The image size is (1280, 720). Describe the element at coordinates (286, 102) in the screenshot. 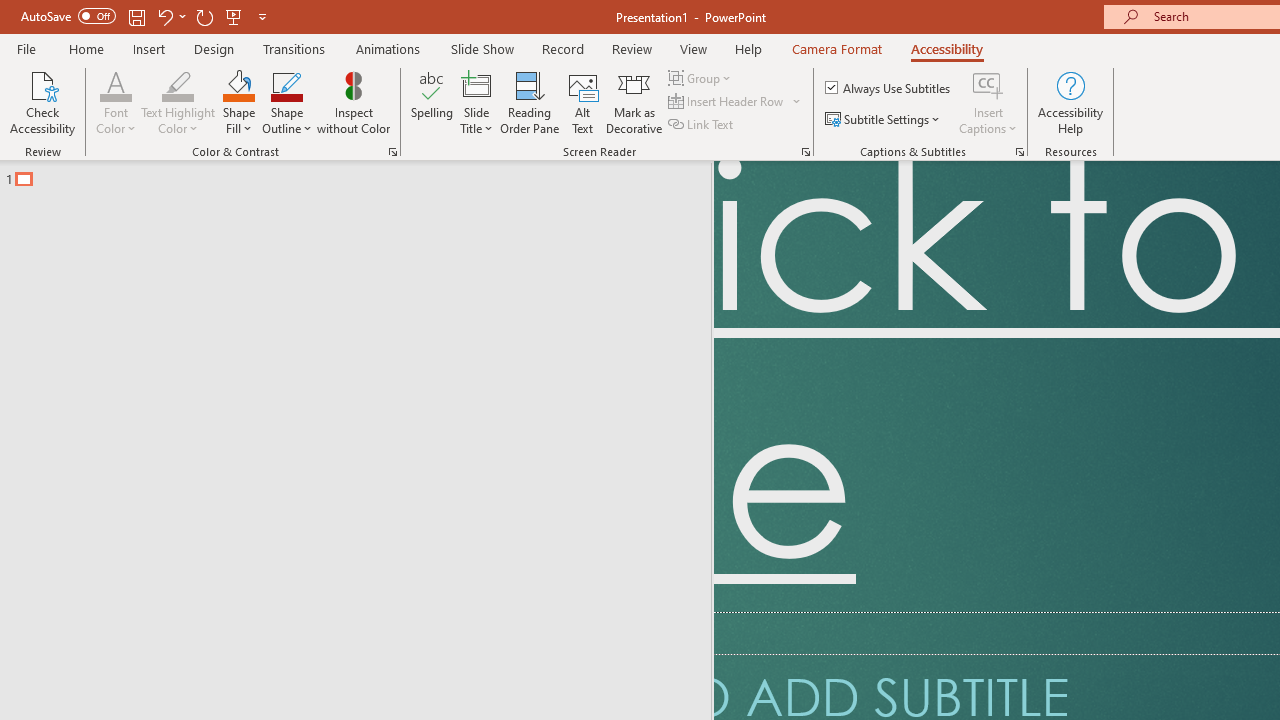

I see `Shape Outline` at that location.